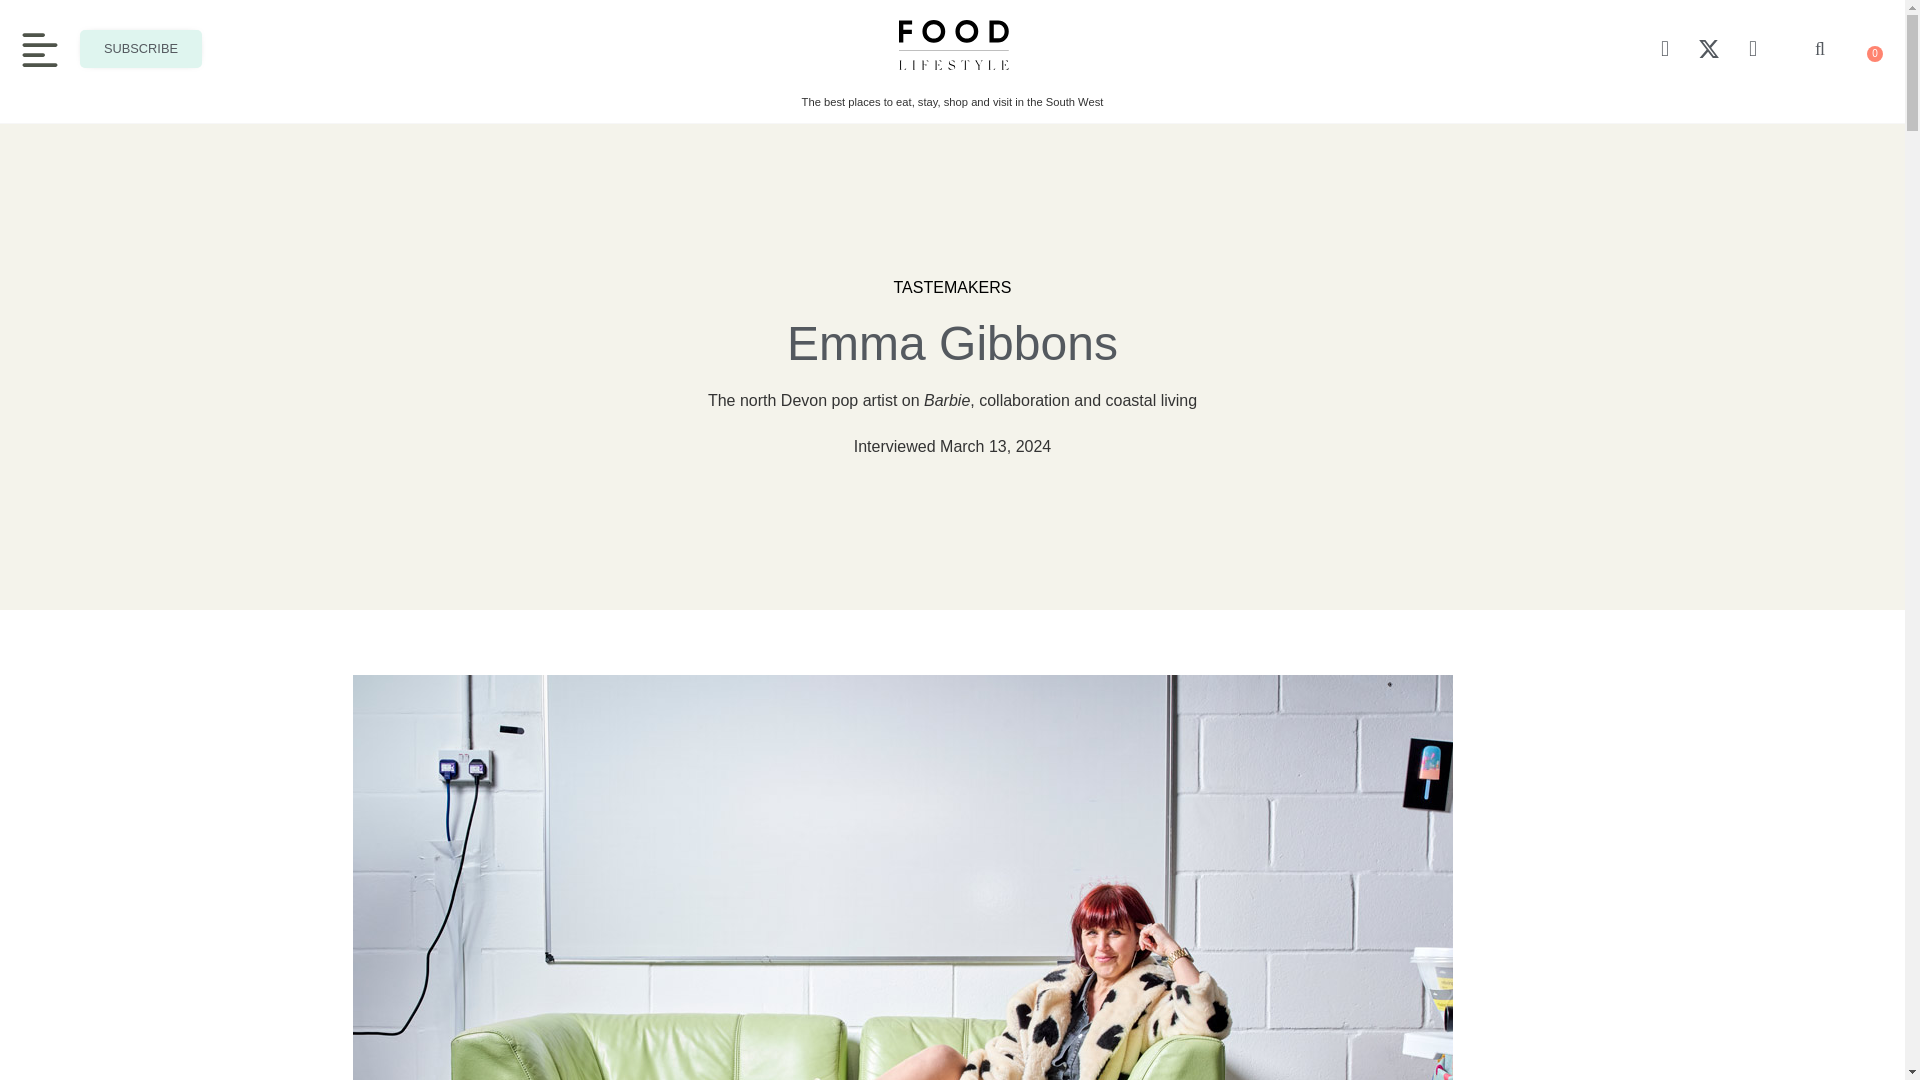  Describe the element at coordinates (952, 288) in the screenshot. I see `TASTEMAKERS` at that location.